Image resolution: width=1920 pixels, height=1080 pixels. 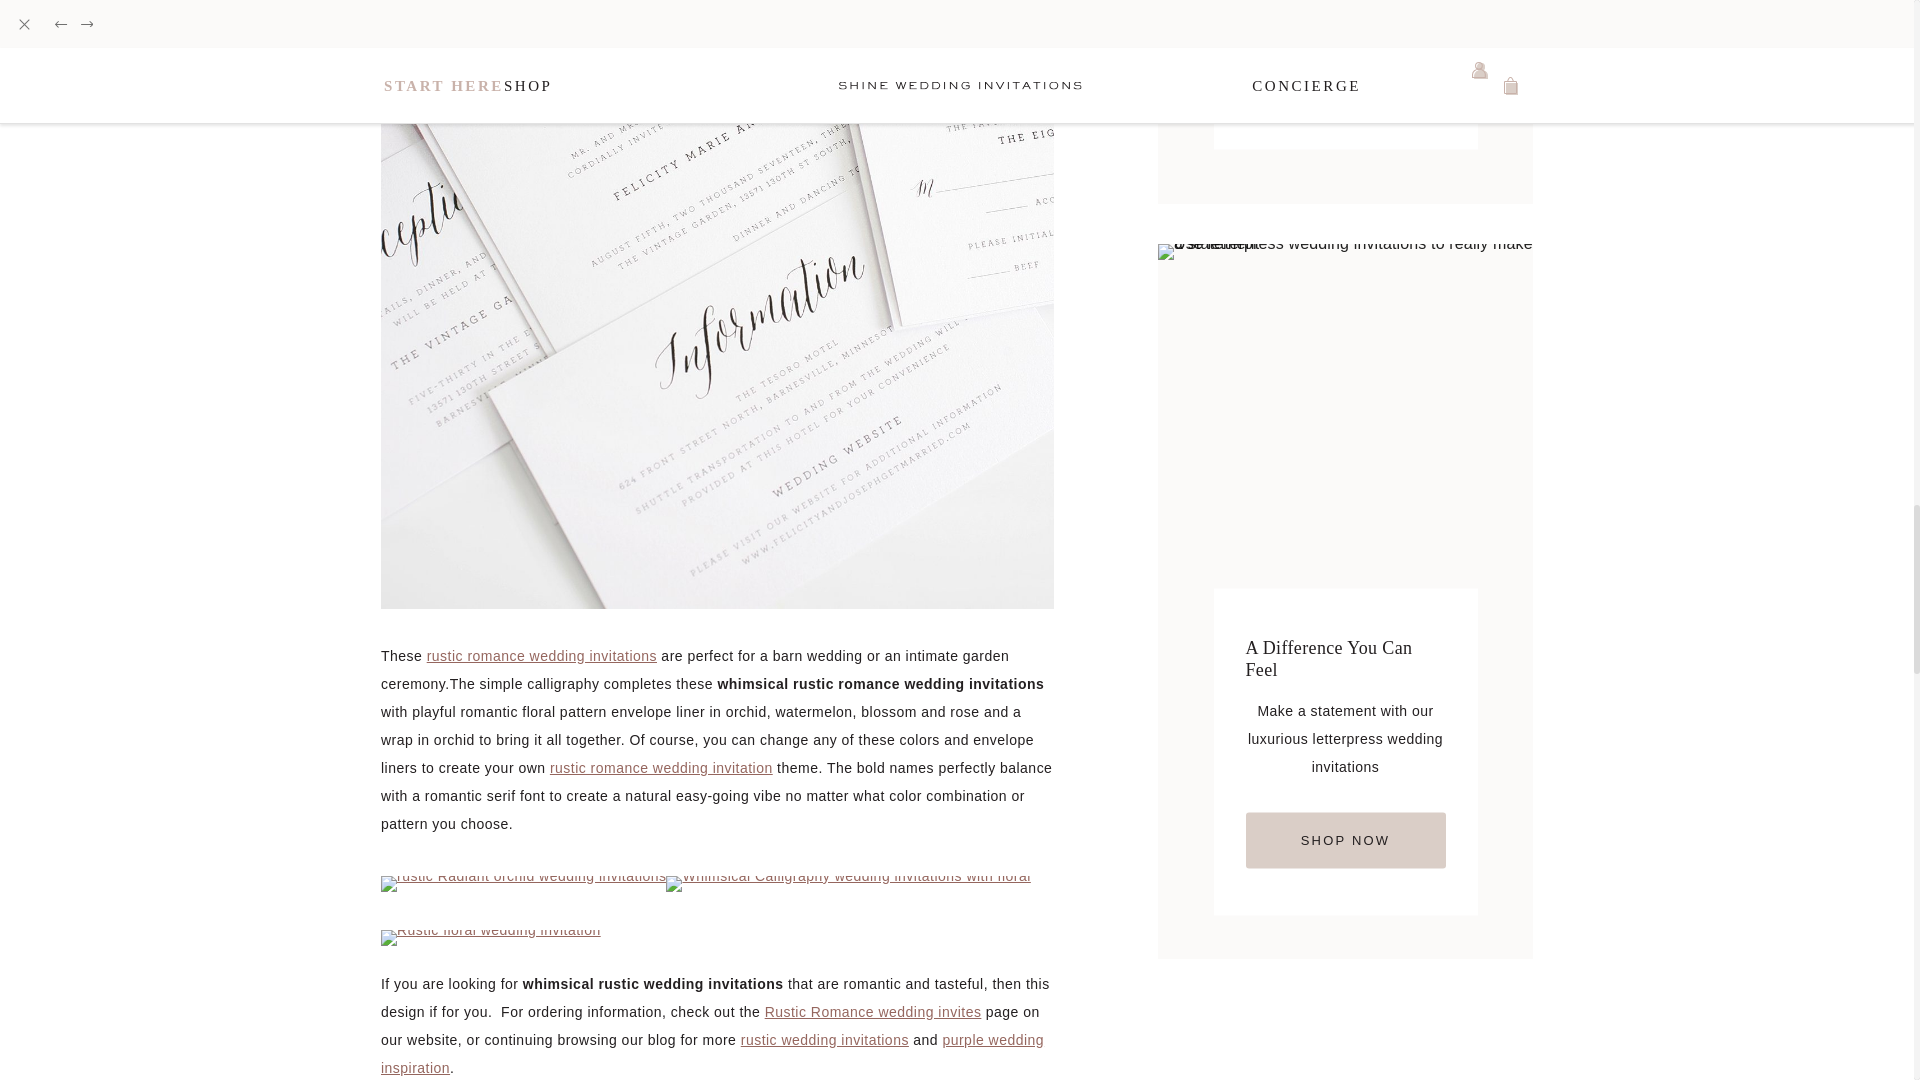 What do you see at coordinates (541, 656) in the screenshot?
I see `Rustic Romance Wedding Invitations` at bounding box center [541, 656].